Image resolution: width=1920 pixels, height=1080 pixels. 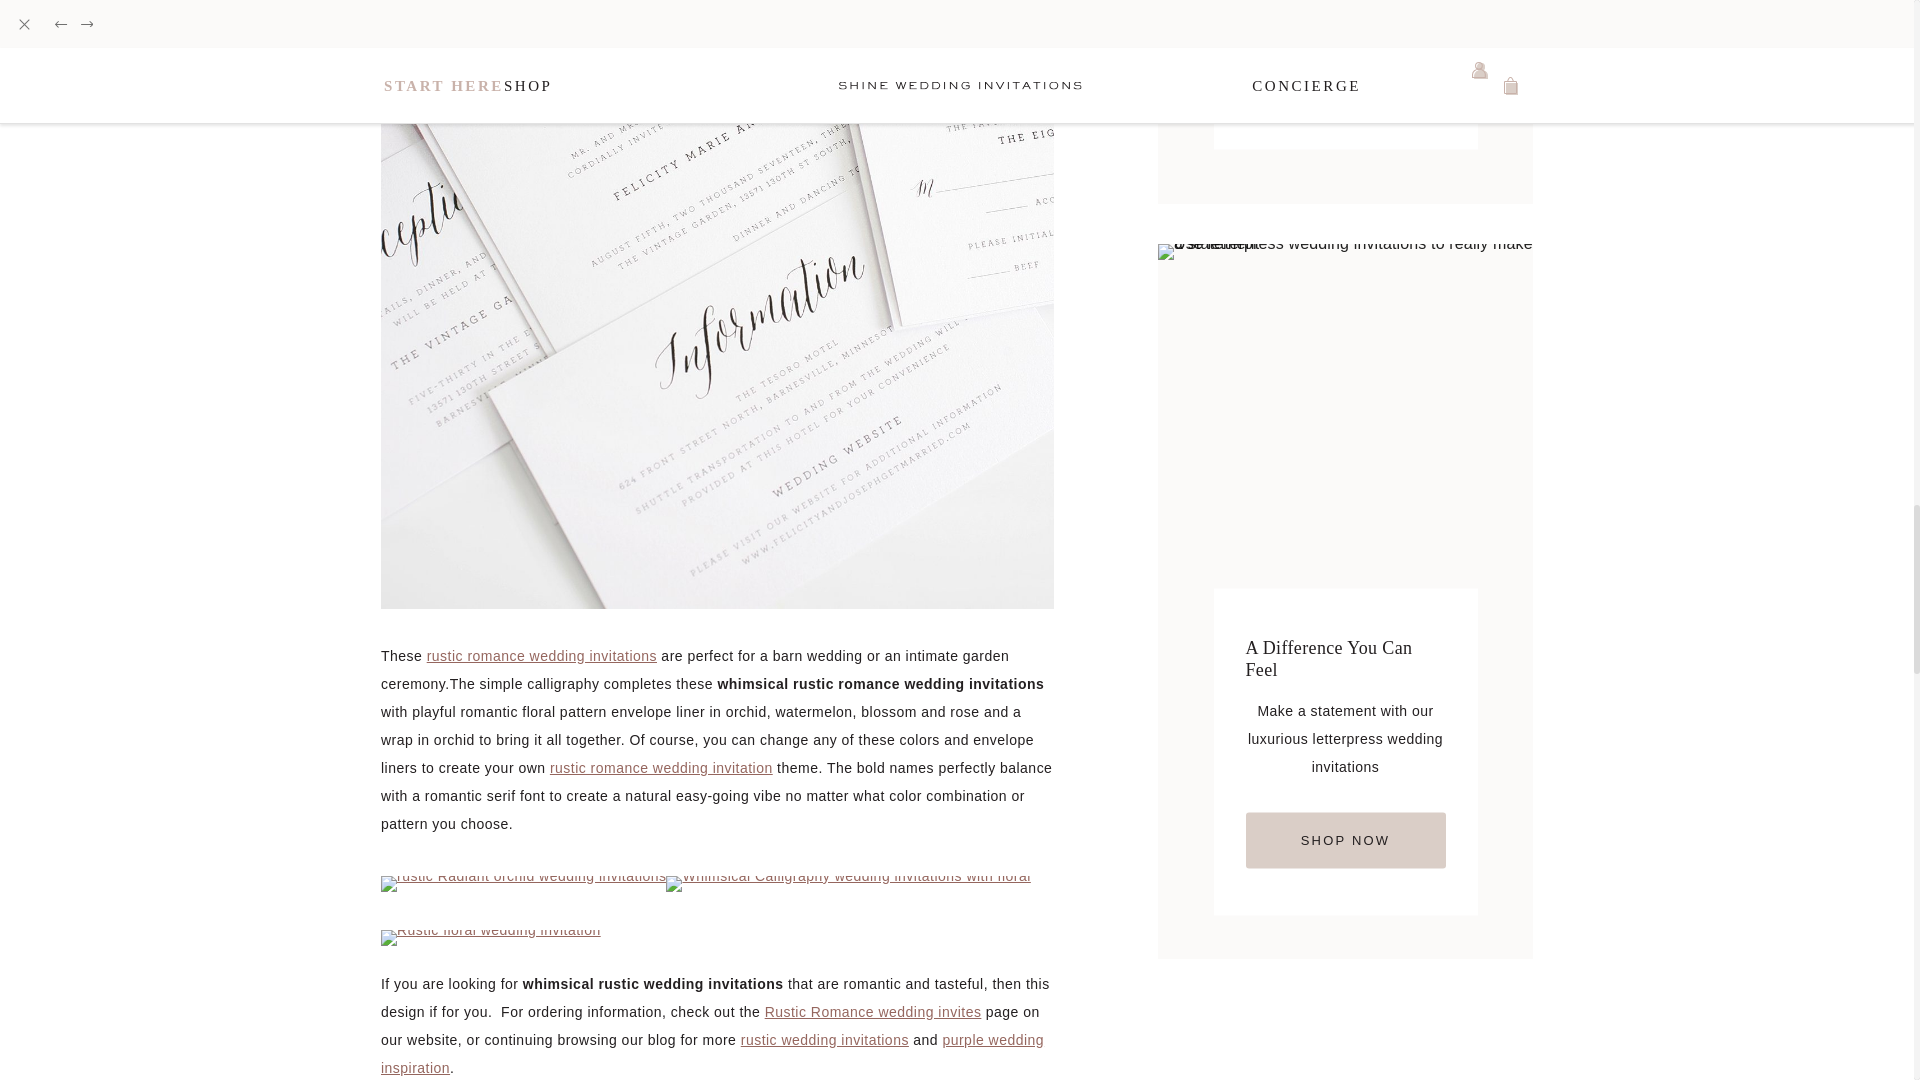 What do you see at coordinates (541, 656) in the screenshot?
I see `Rustic Romance Wedding Invitations` at bounding box center [541, 656].